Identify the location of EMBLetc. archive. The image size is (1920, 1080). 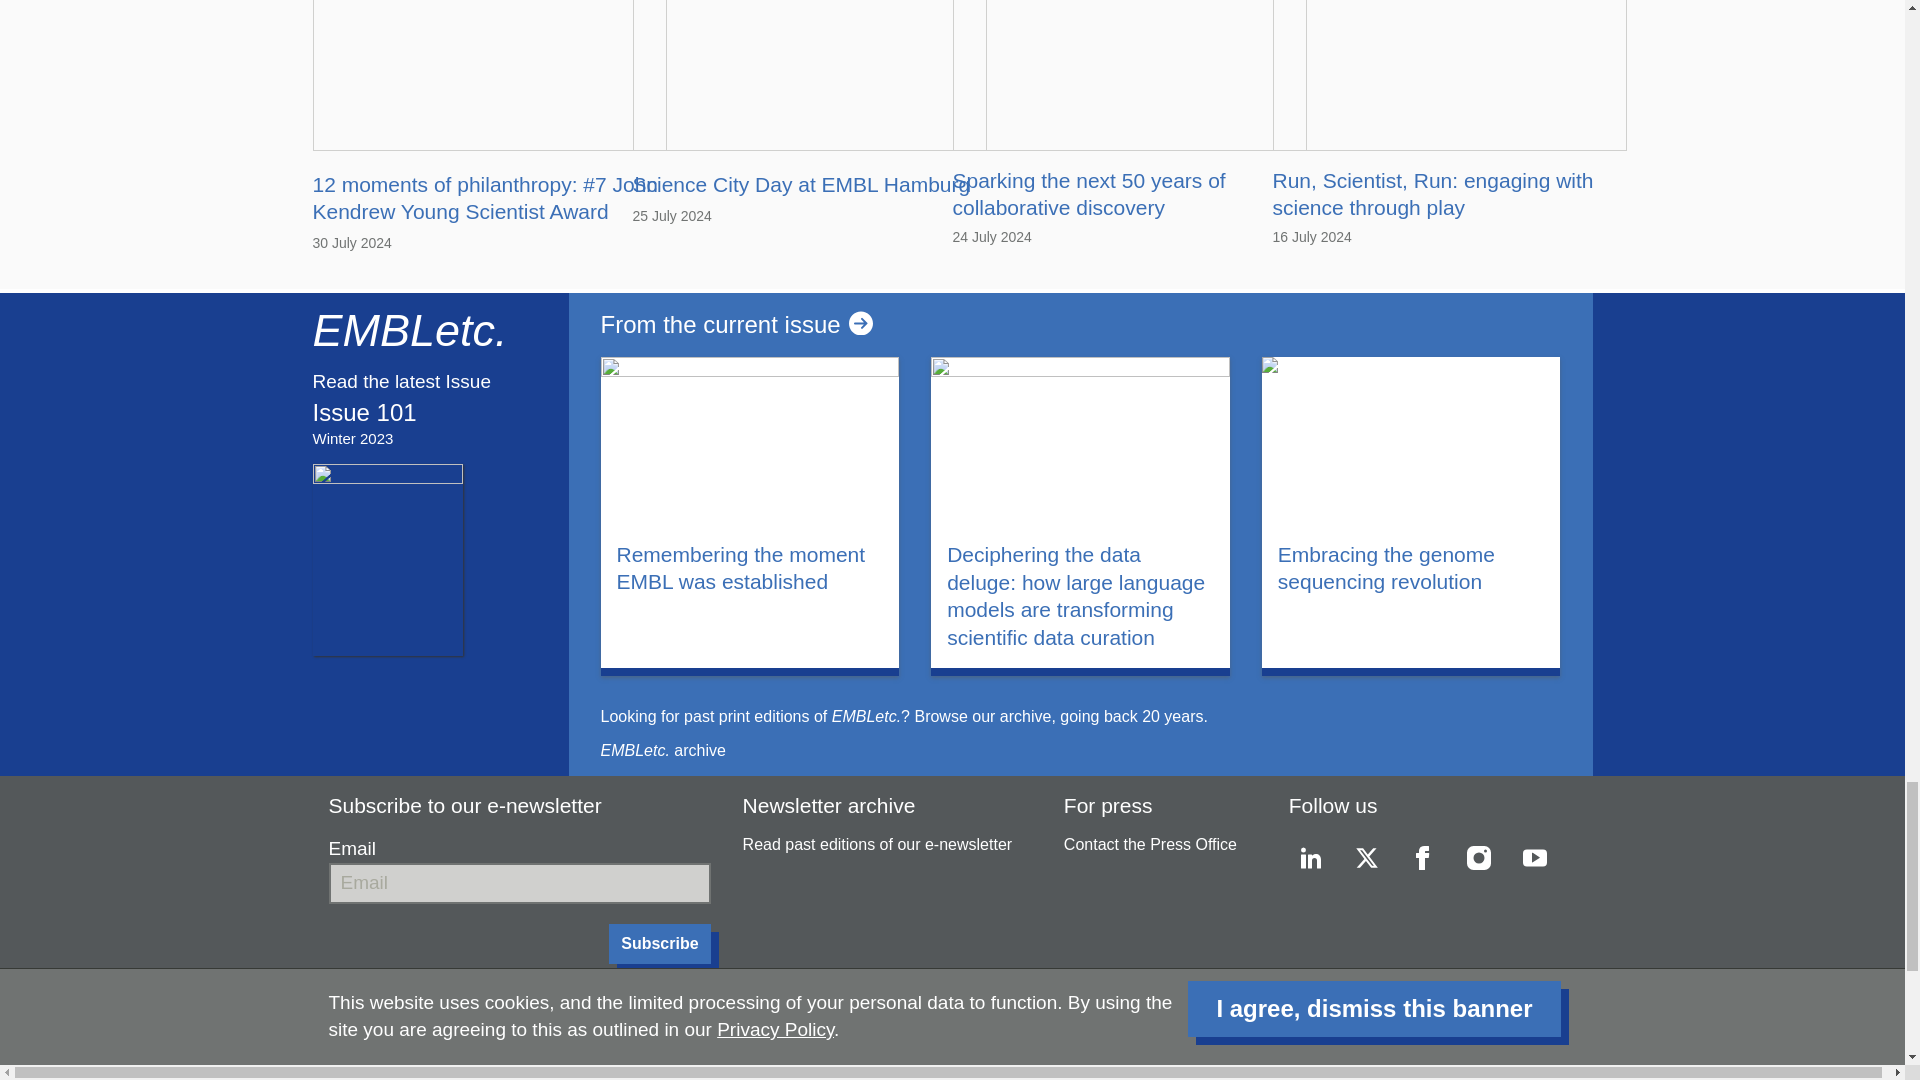
(662, 750).